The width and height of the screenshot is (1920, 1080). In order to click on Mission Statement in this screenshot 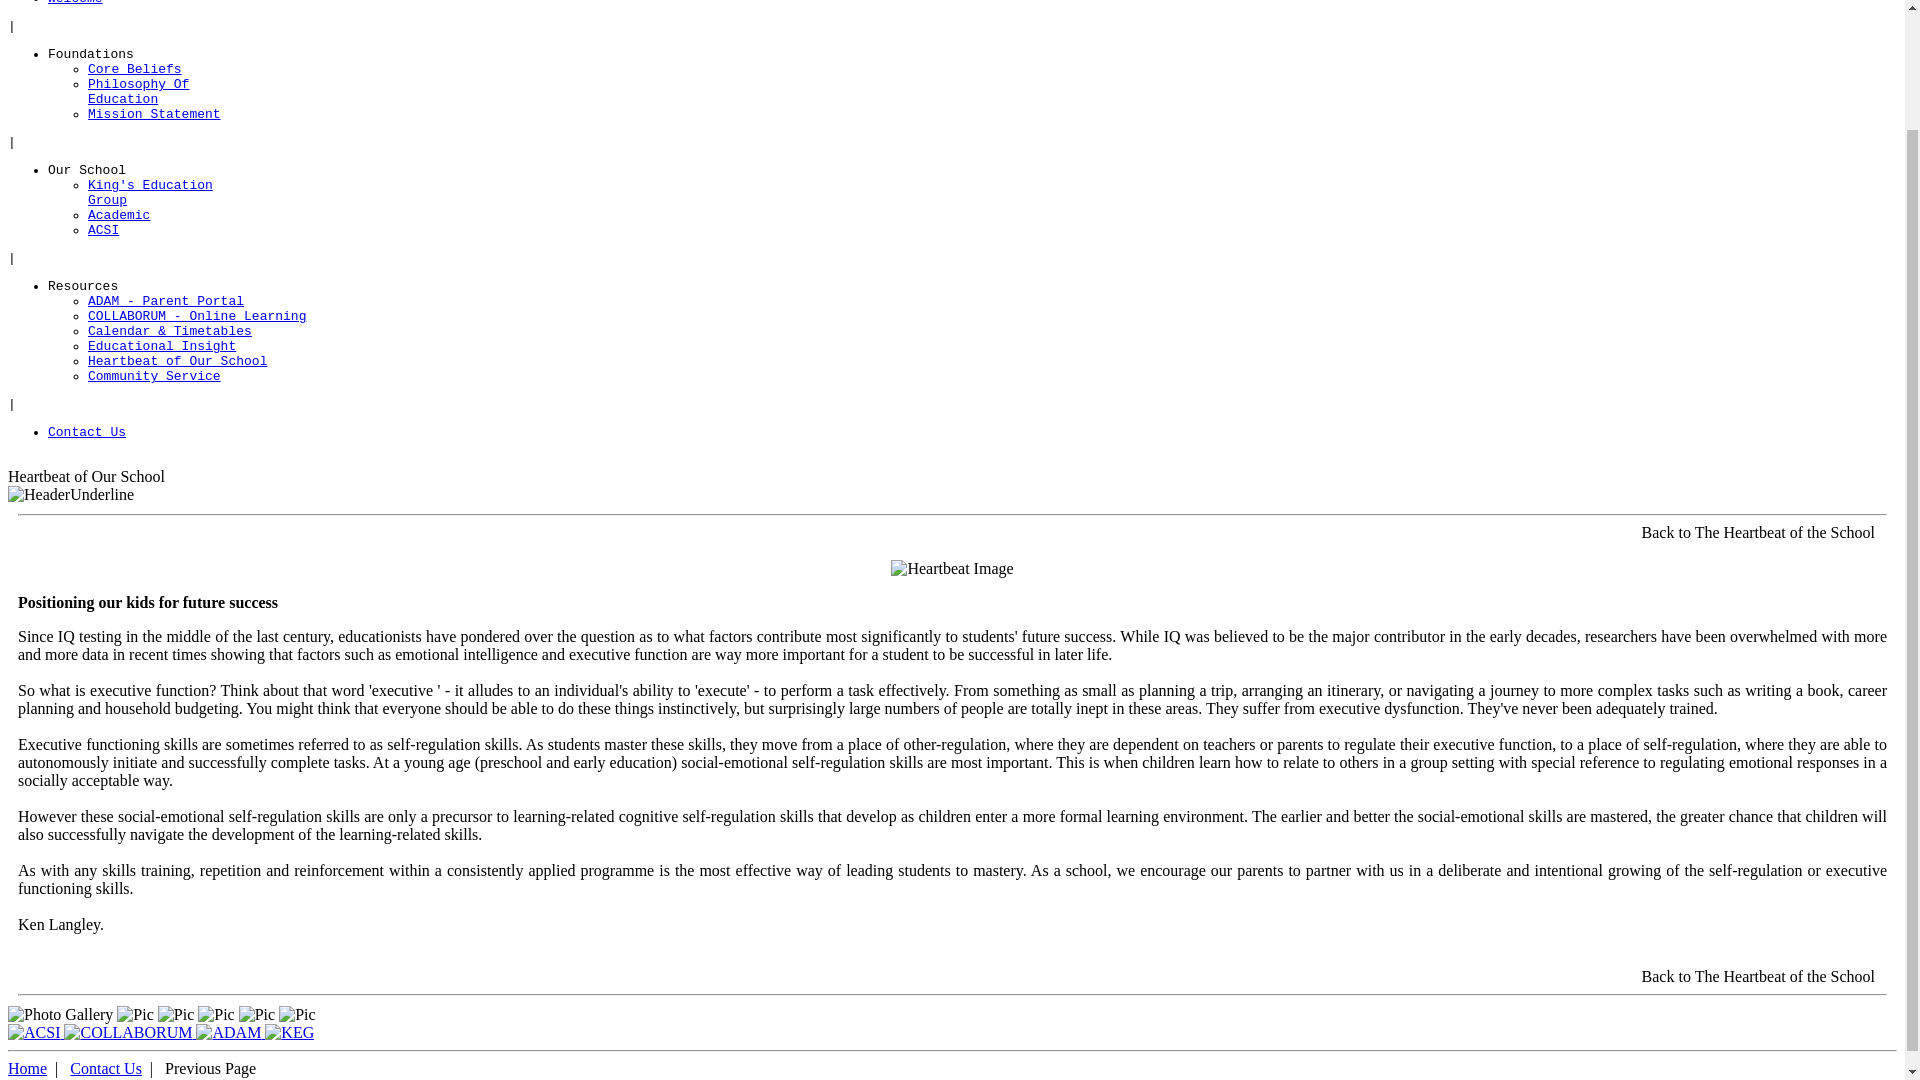, I will do `click(154, 114)`.